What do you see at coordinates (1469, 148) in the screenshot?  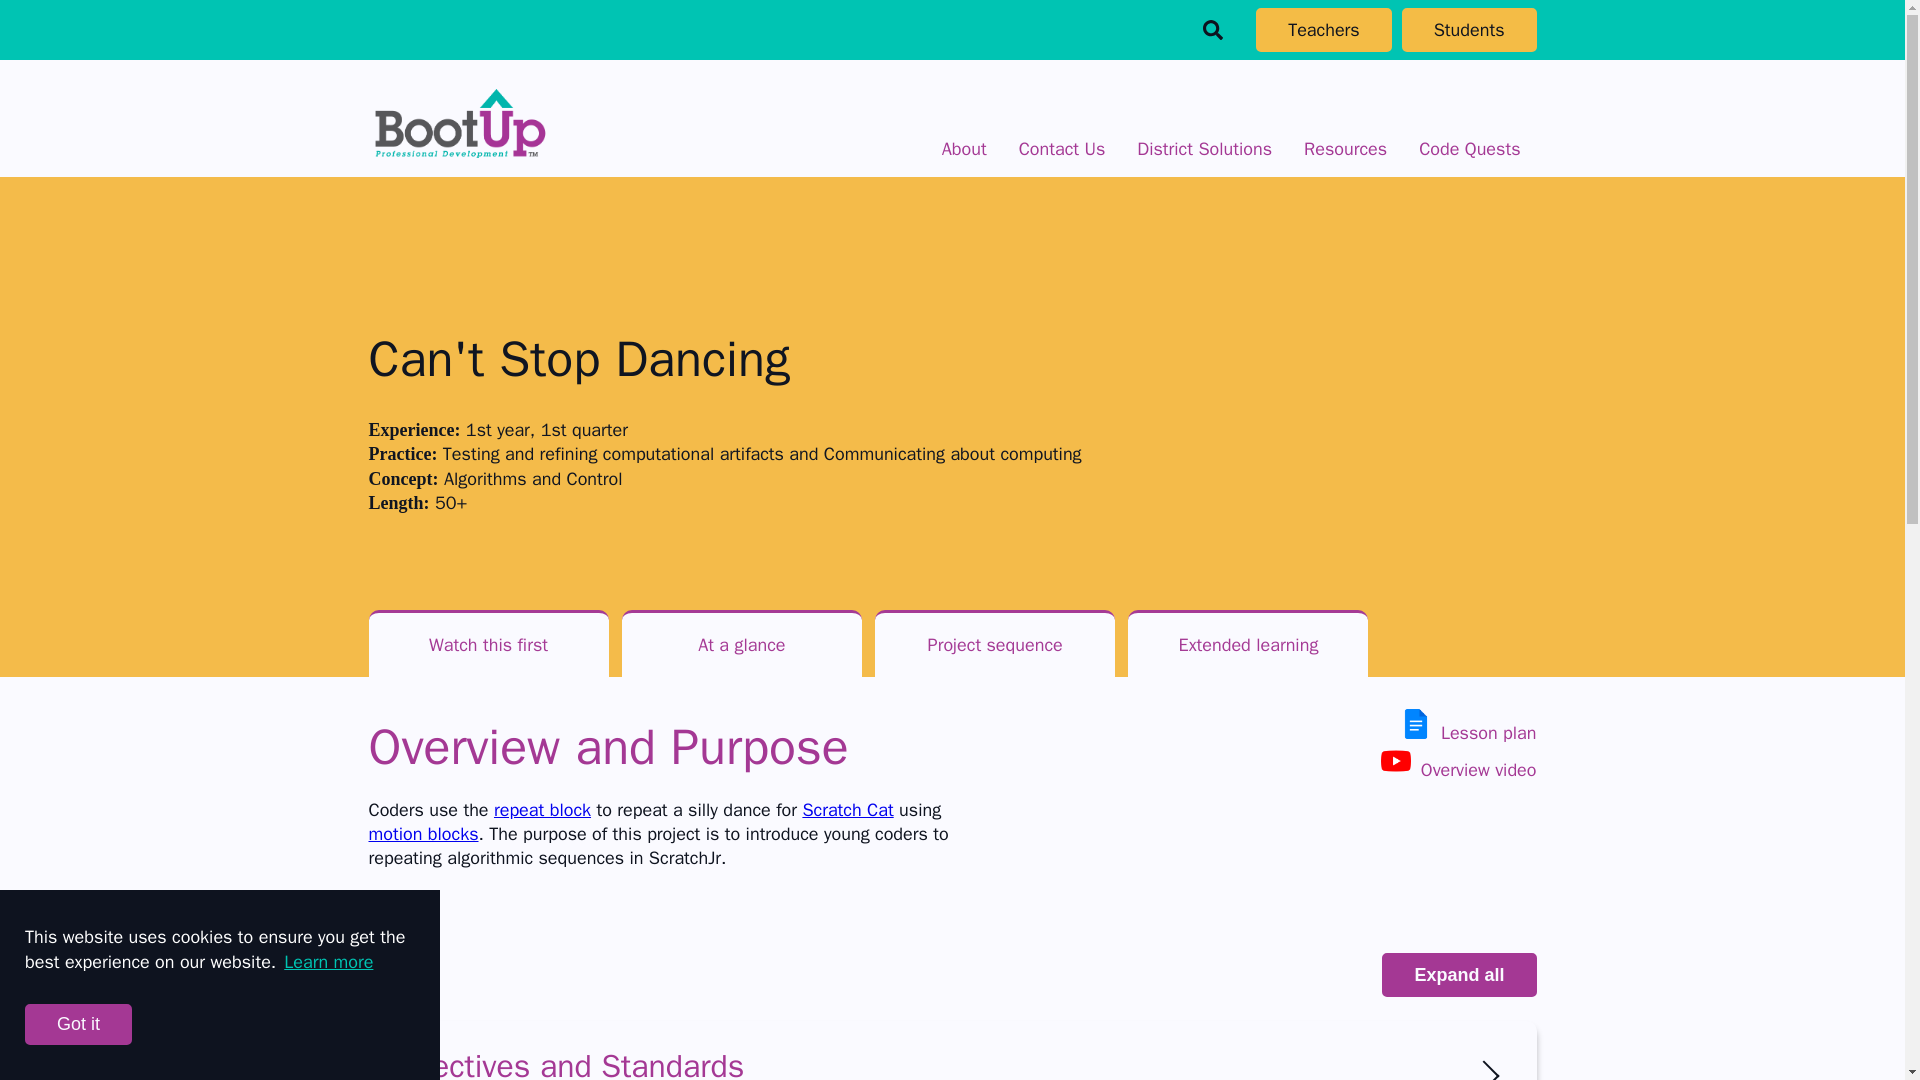 I see `Code Quests` at bounding box center [1469, 148].